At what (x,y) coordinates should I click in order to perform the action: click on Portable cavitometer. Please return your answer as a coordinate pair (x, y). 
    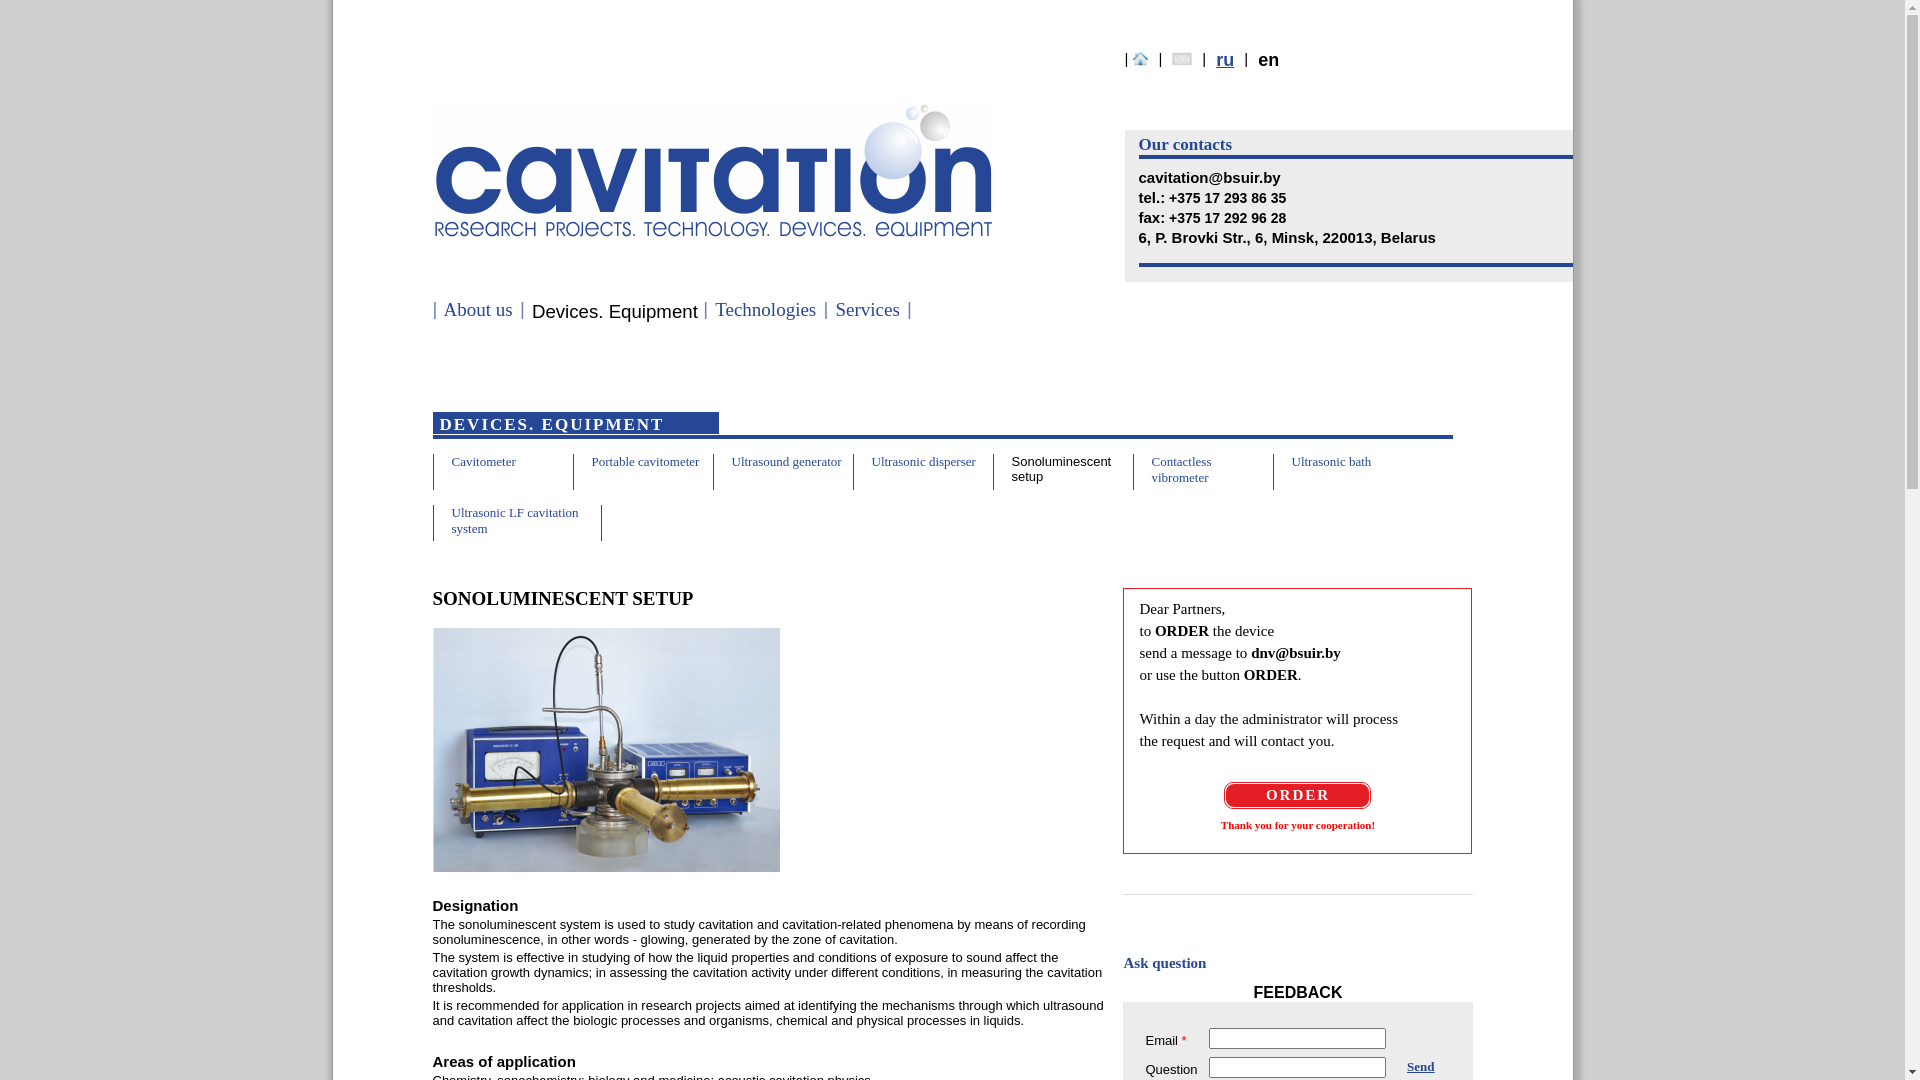
    Looking at the image, I should click on (646, 462).